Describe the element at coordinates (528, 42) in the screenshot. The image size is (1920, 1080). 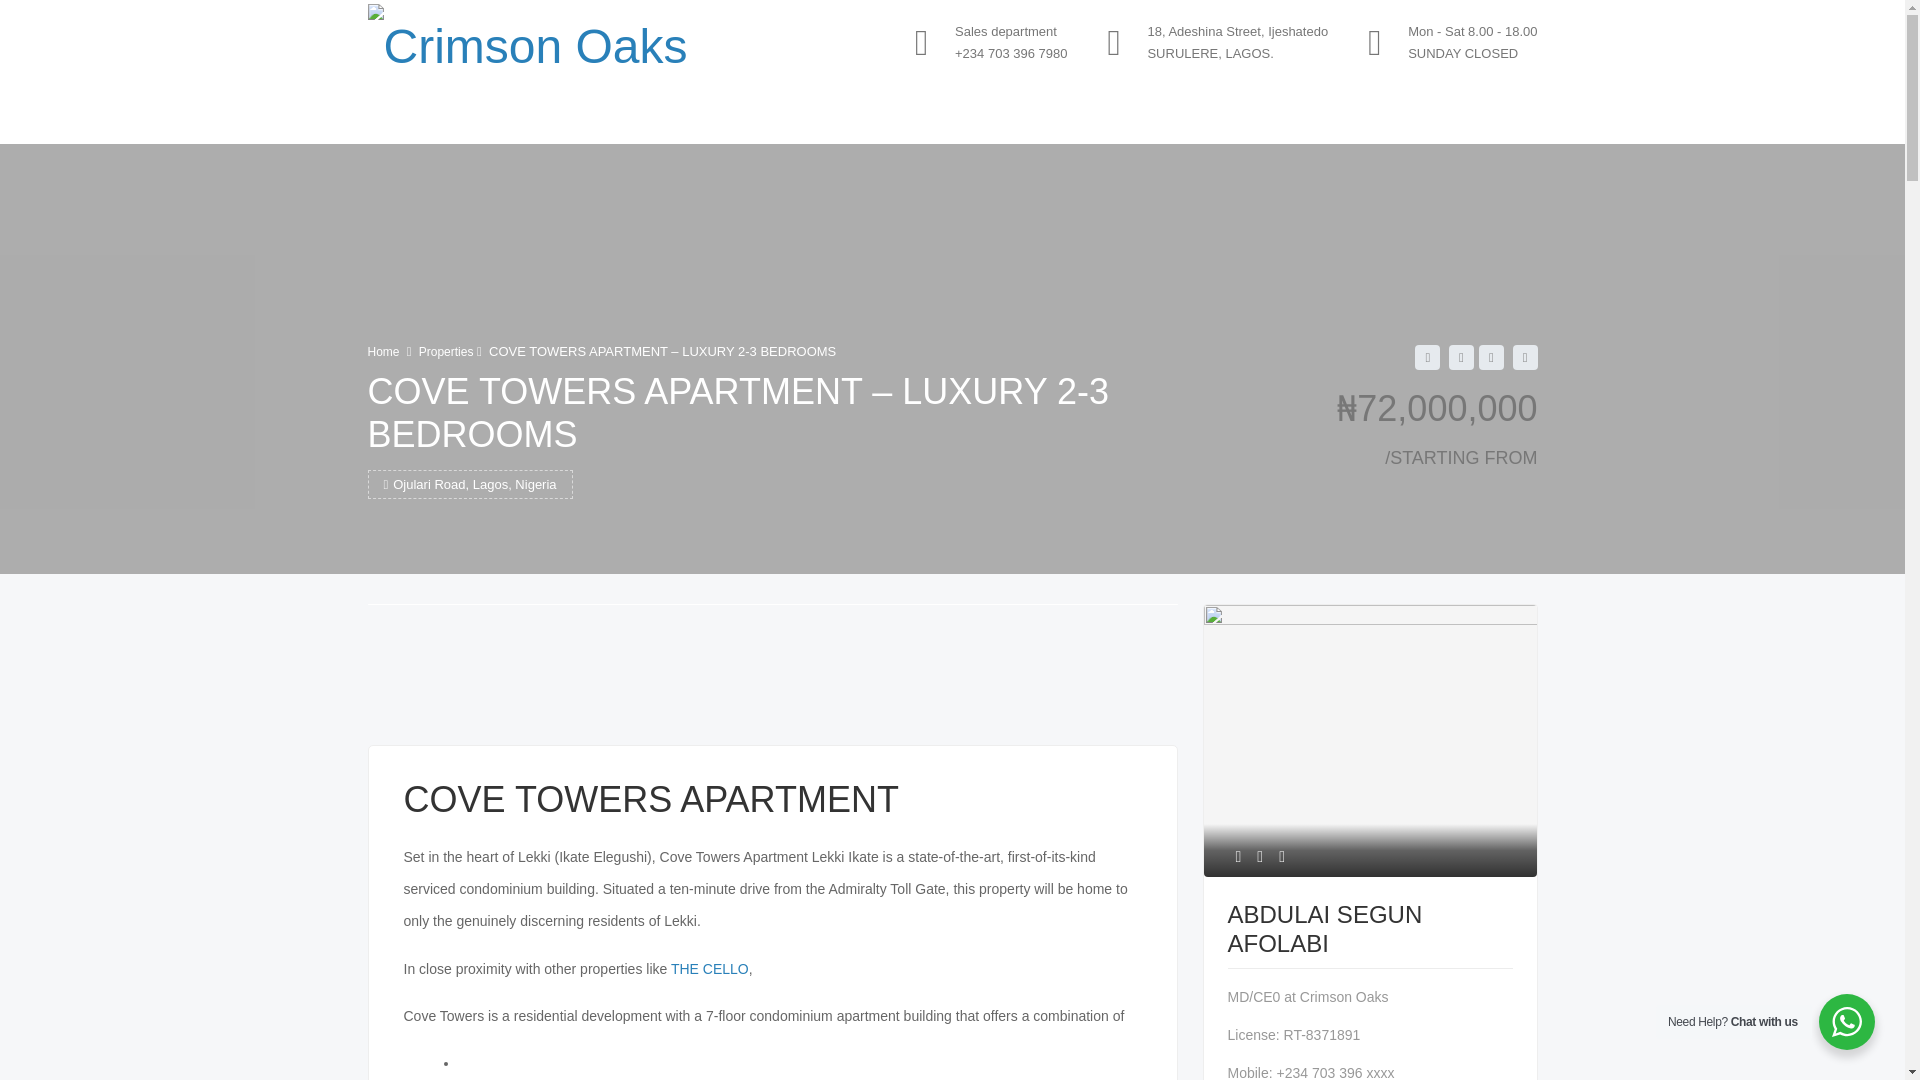
I see `Crimson Oaks` at that location.